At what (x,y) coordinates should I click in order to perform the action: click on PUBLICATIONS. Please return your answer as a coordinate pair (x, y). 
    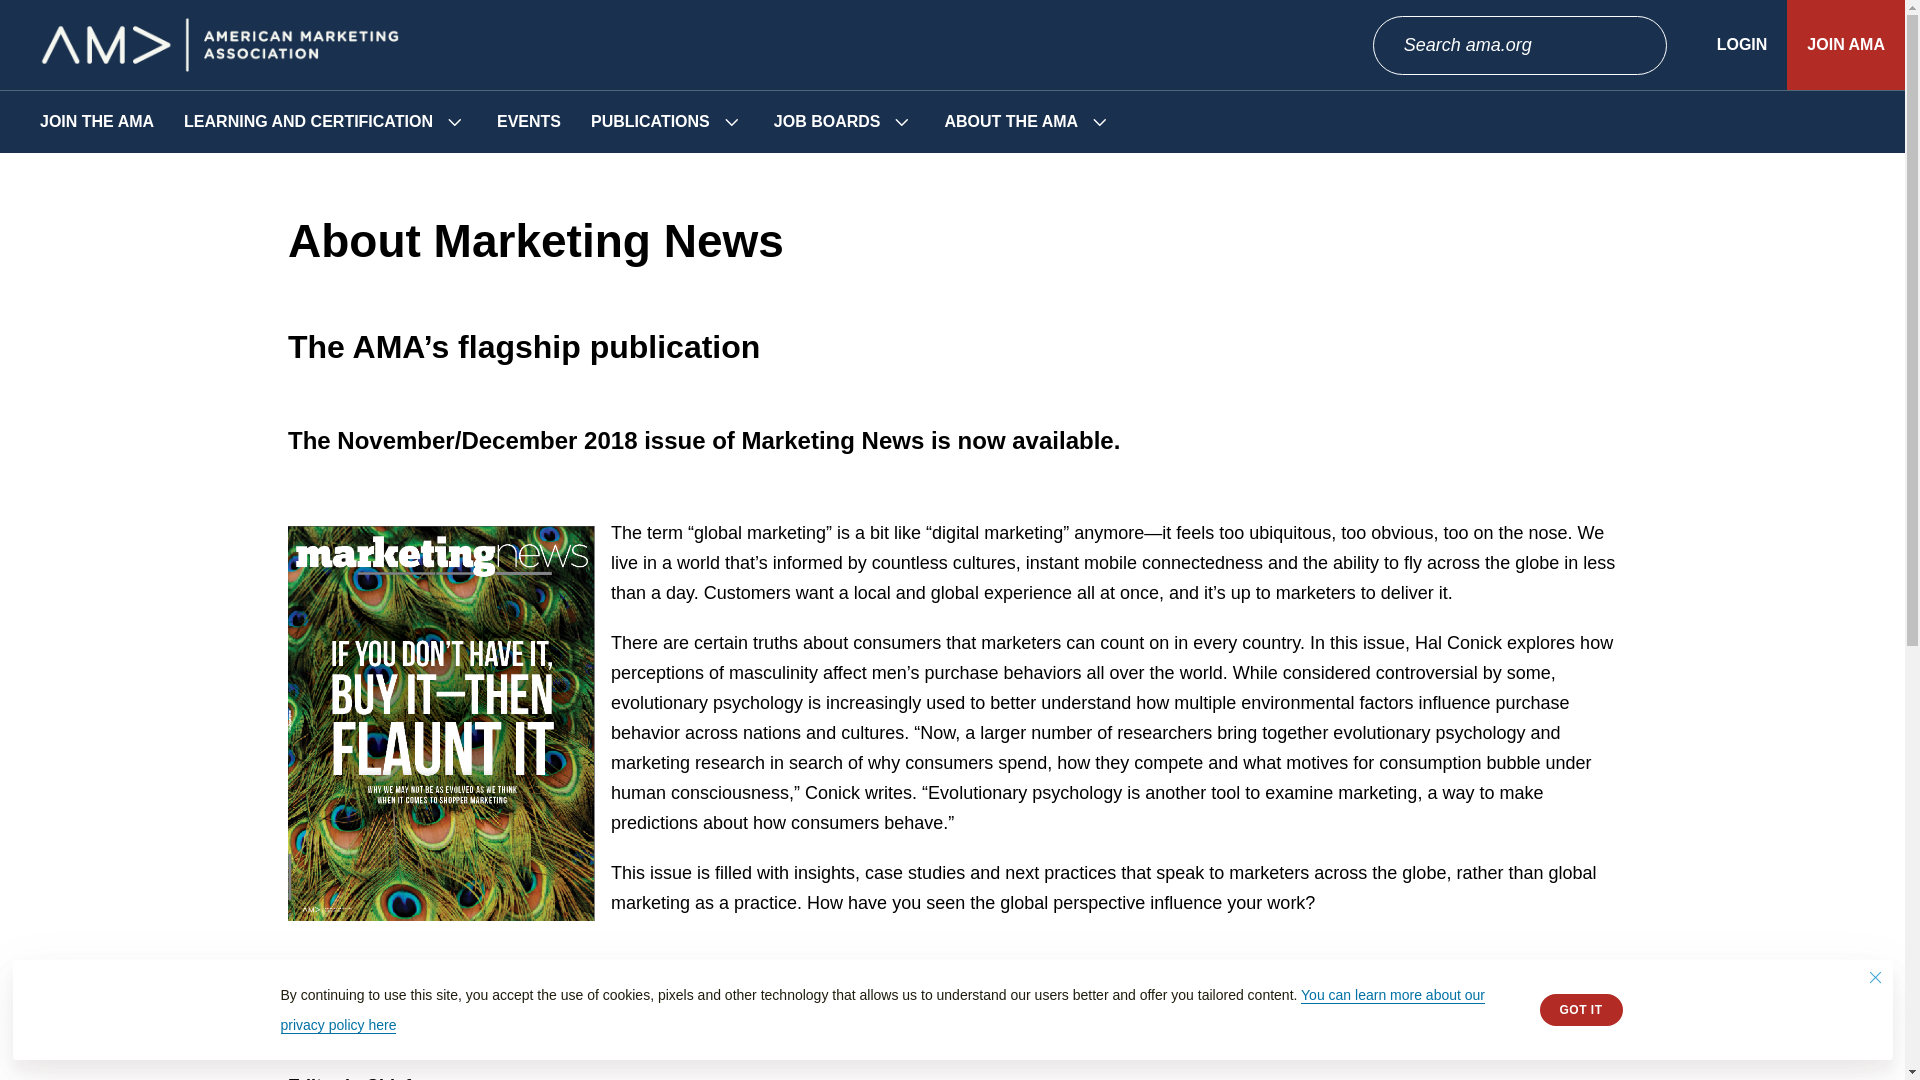
    Looking at the image, I should click on (650, 122).